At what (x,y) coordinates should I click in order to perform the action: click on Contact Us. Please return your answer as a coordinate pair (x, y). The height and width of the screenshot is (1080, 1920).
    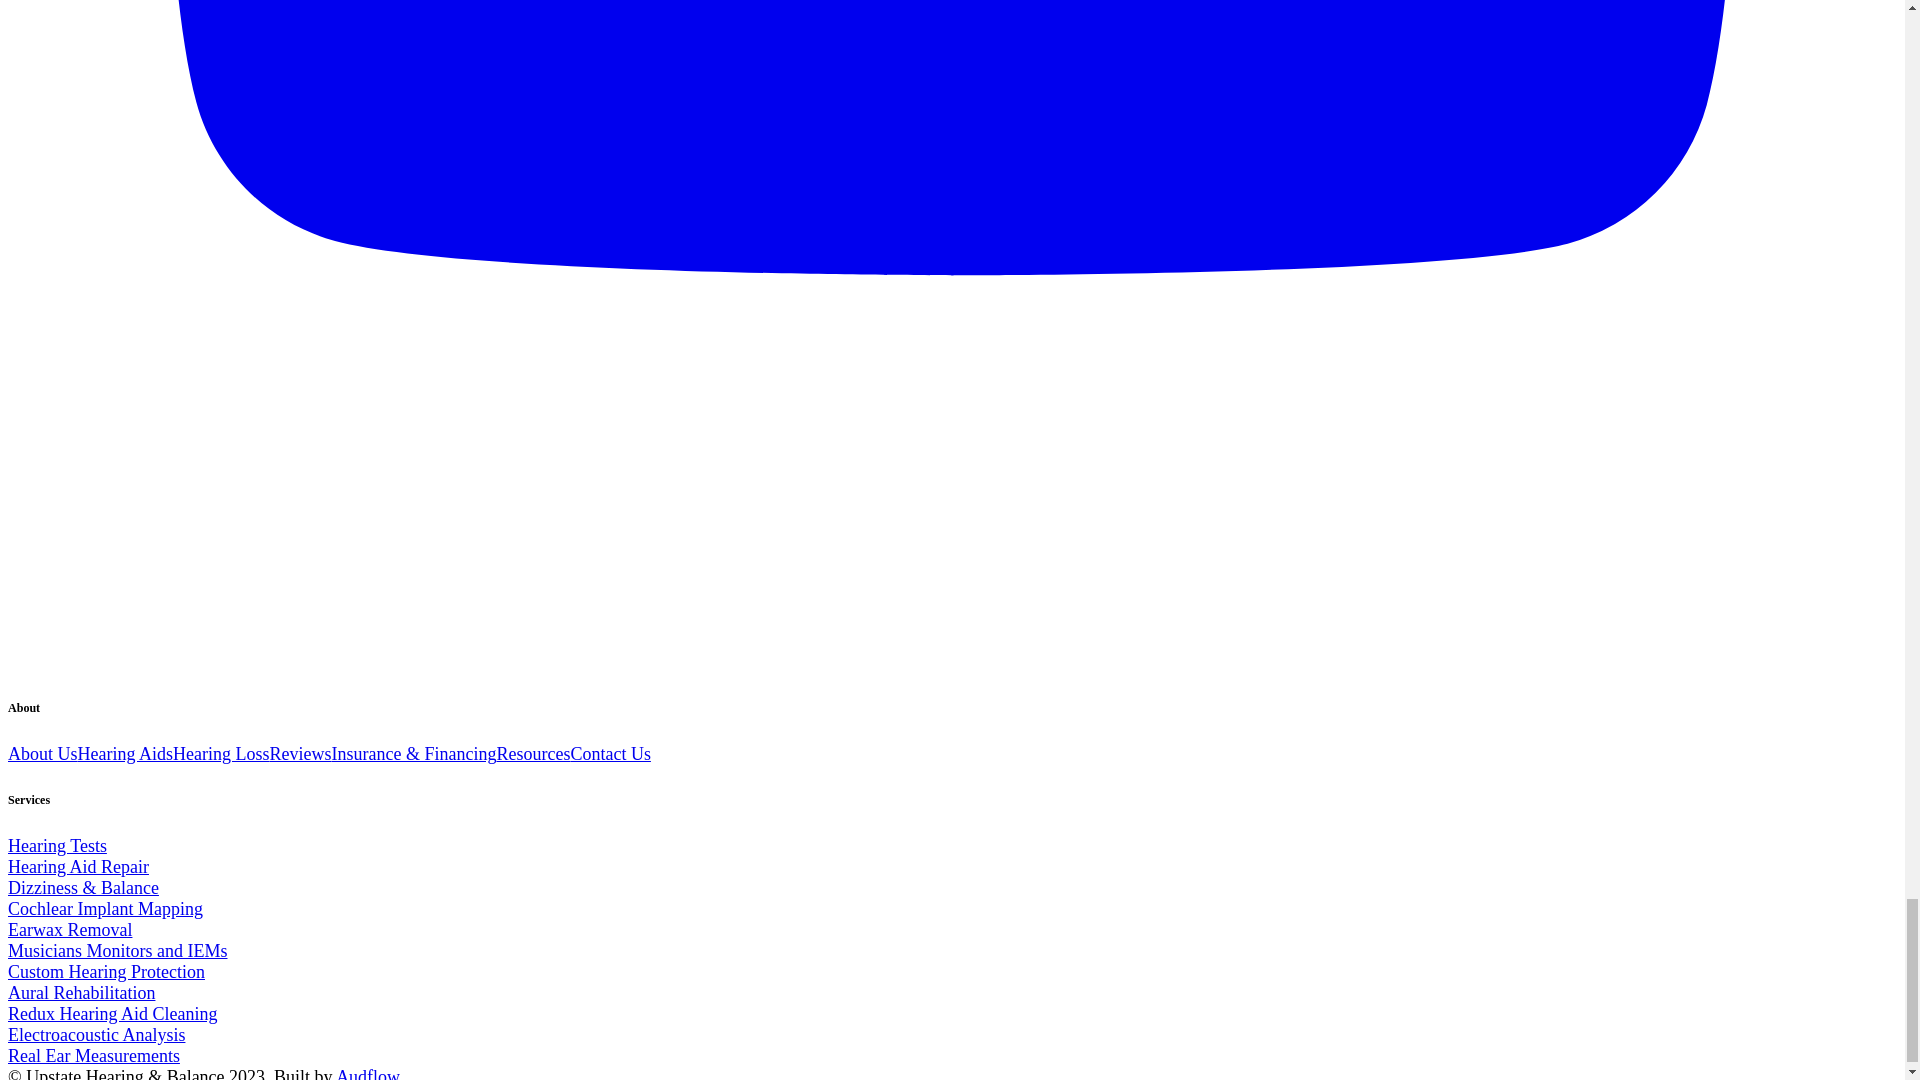
    Looking at the image, I should click on (610, 754).